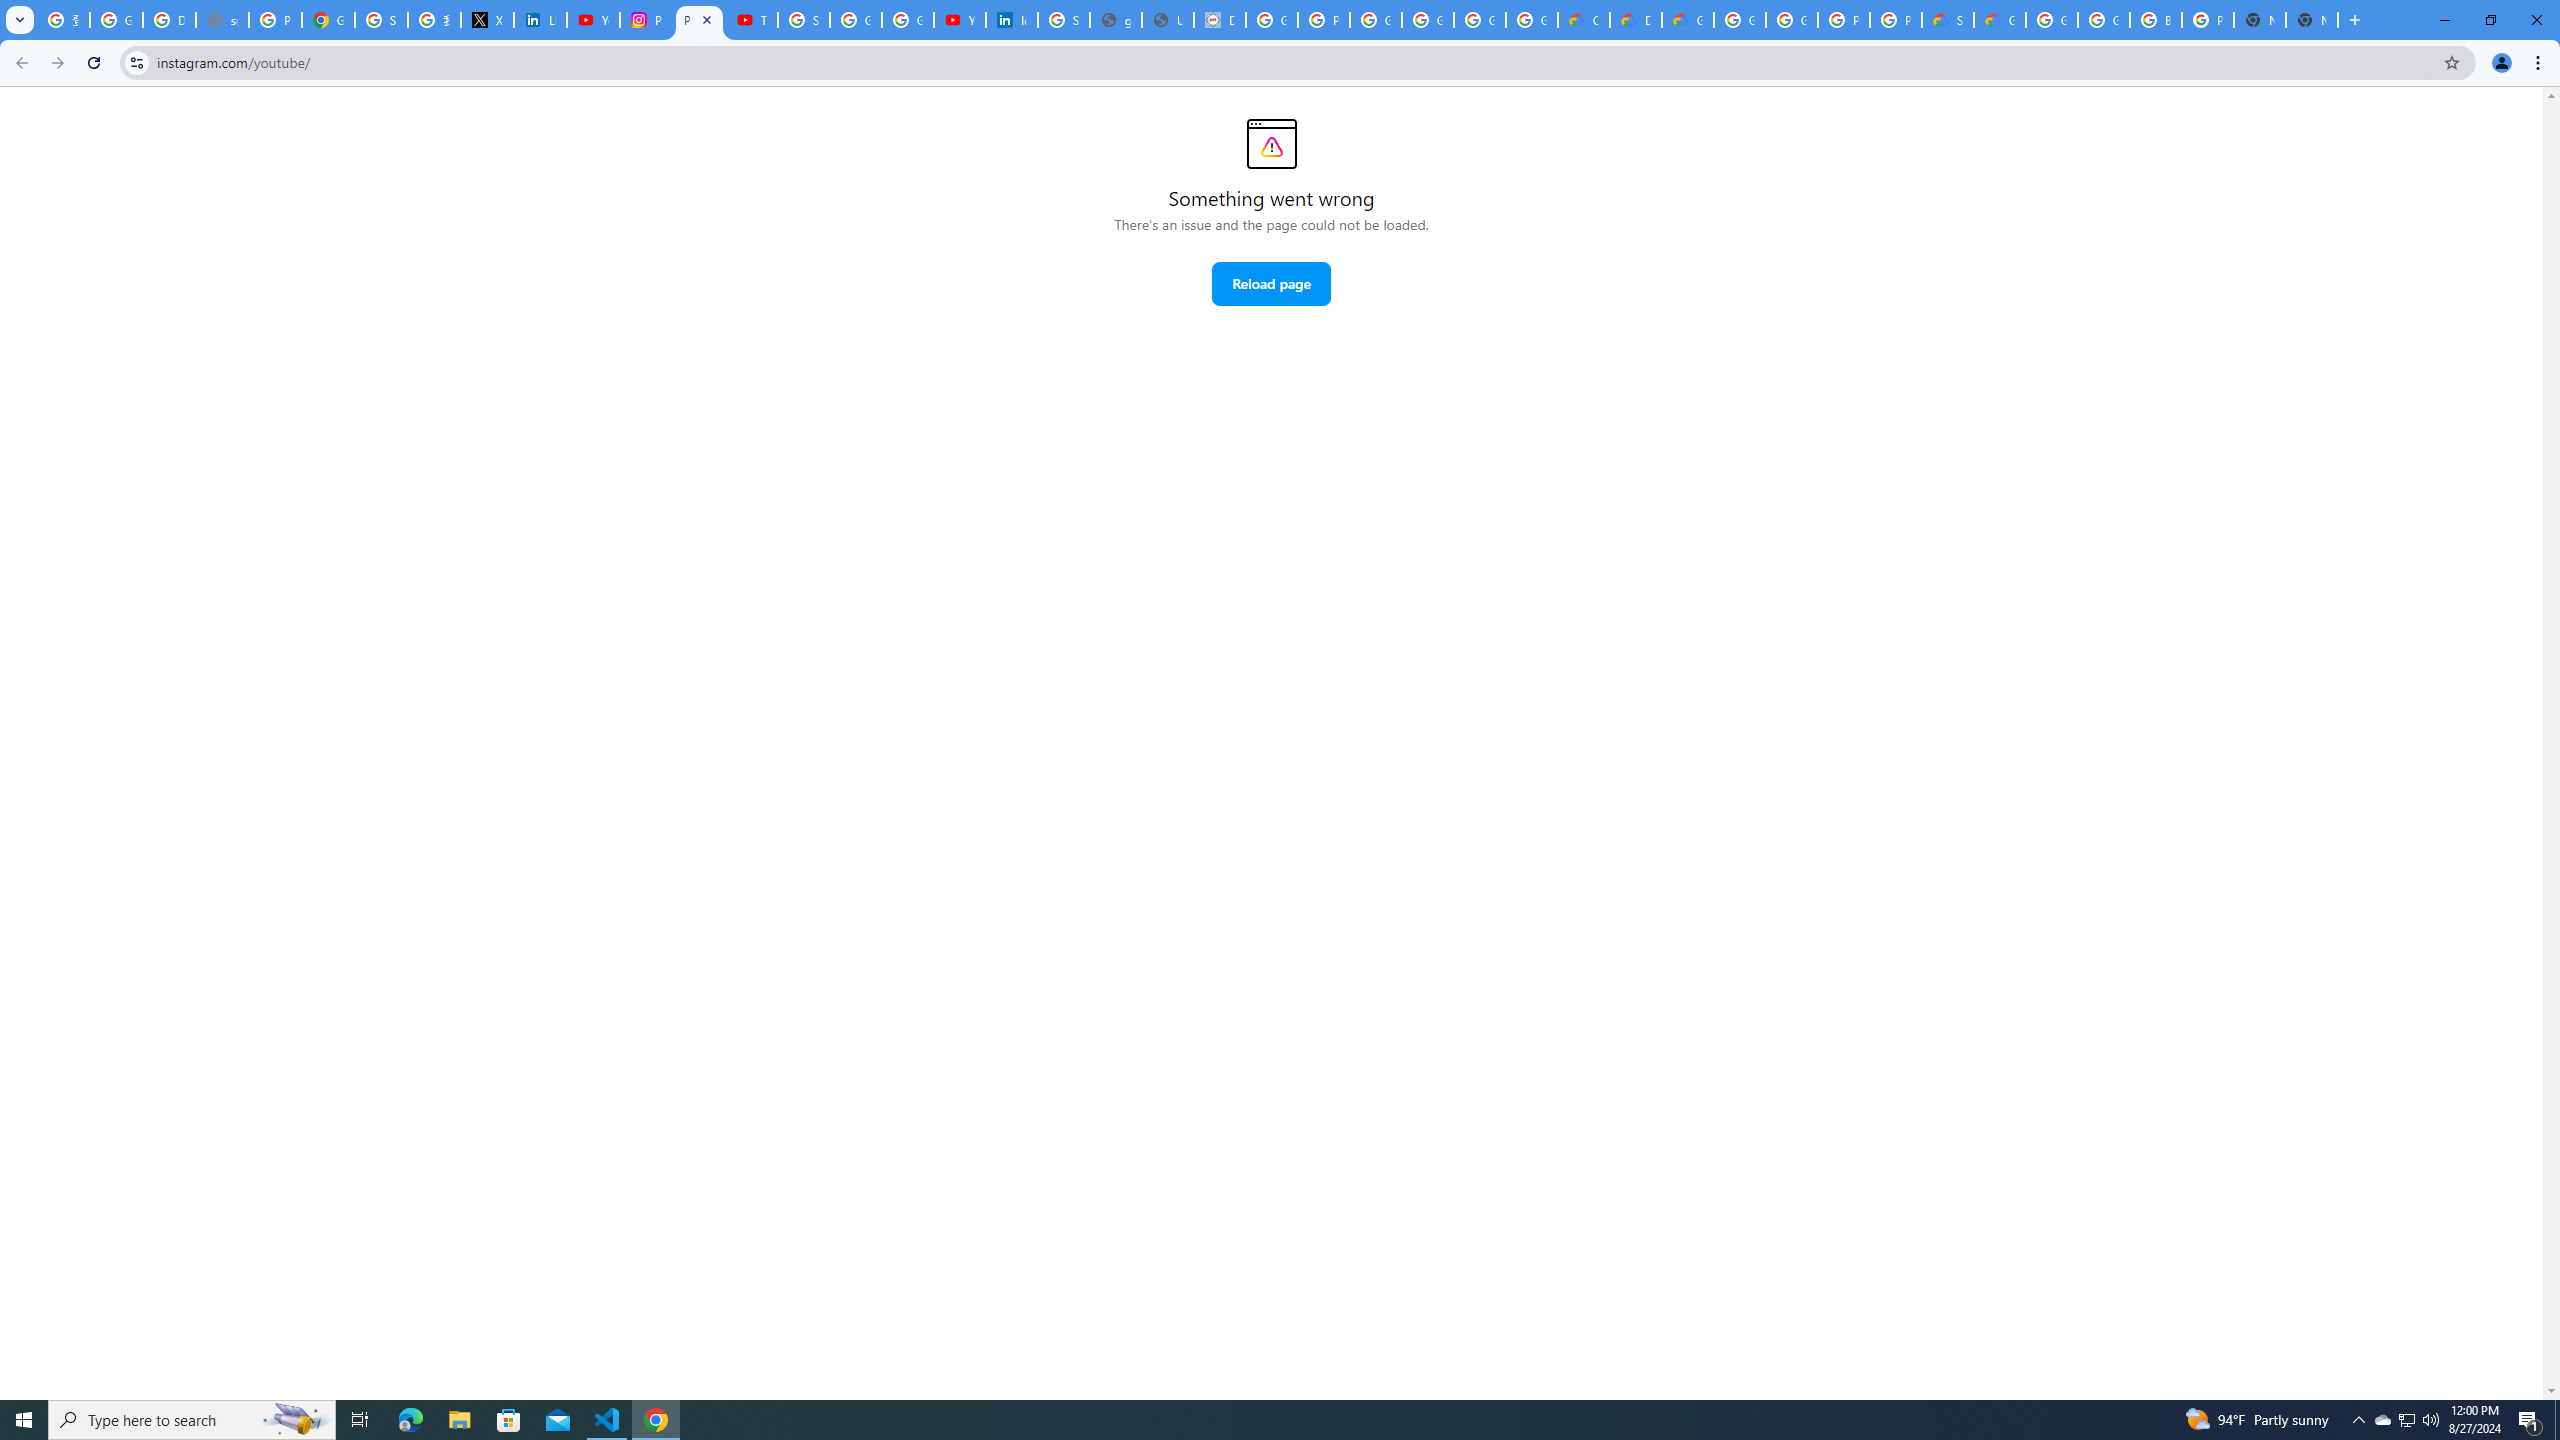 The height and width of the screenshot is (1440, 2560). I want to click on Sign in - Google Accounts, so click(381, 20).